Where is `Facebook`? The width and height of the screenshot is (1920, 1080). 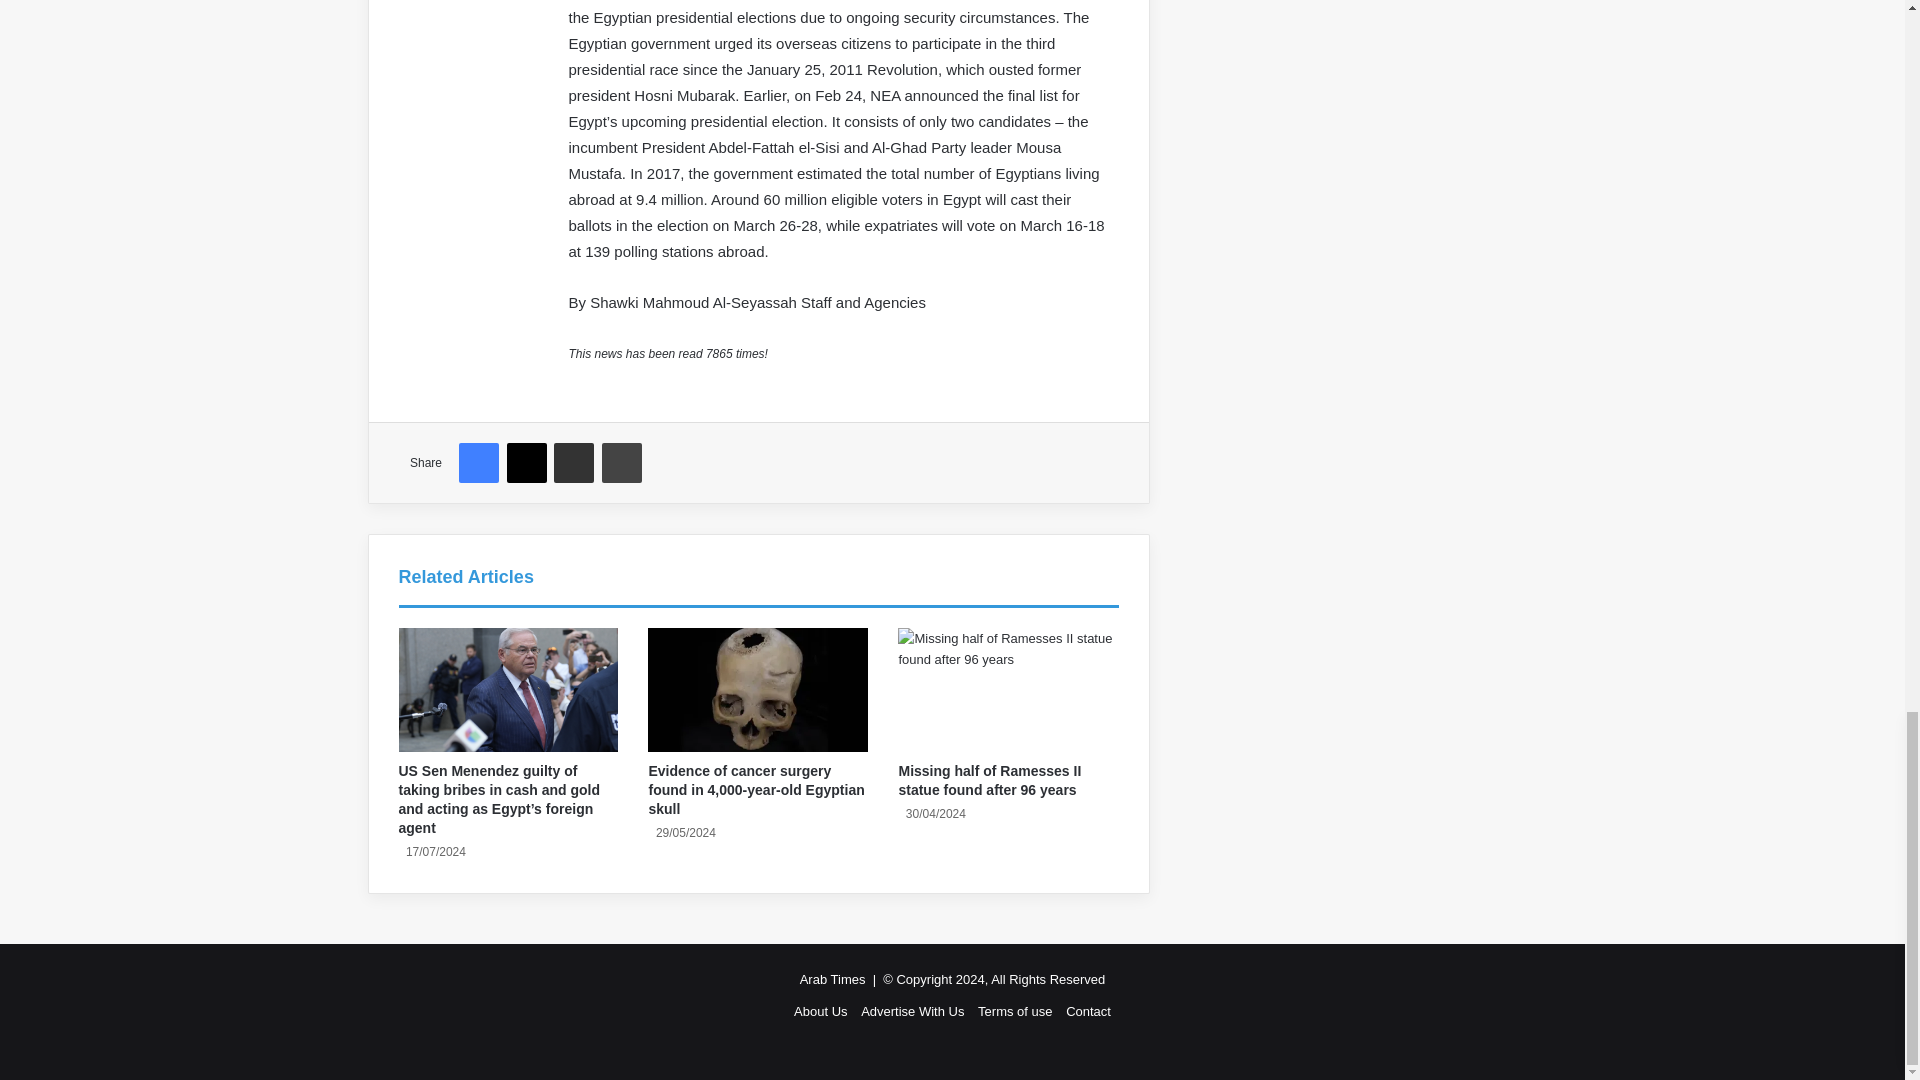
Facebook is located at coordinates (478, 462).